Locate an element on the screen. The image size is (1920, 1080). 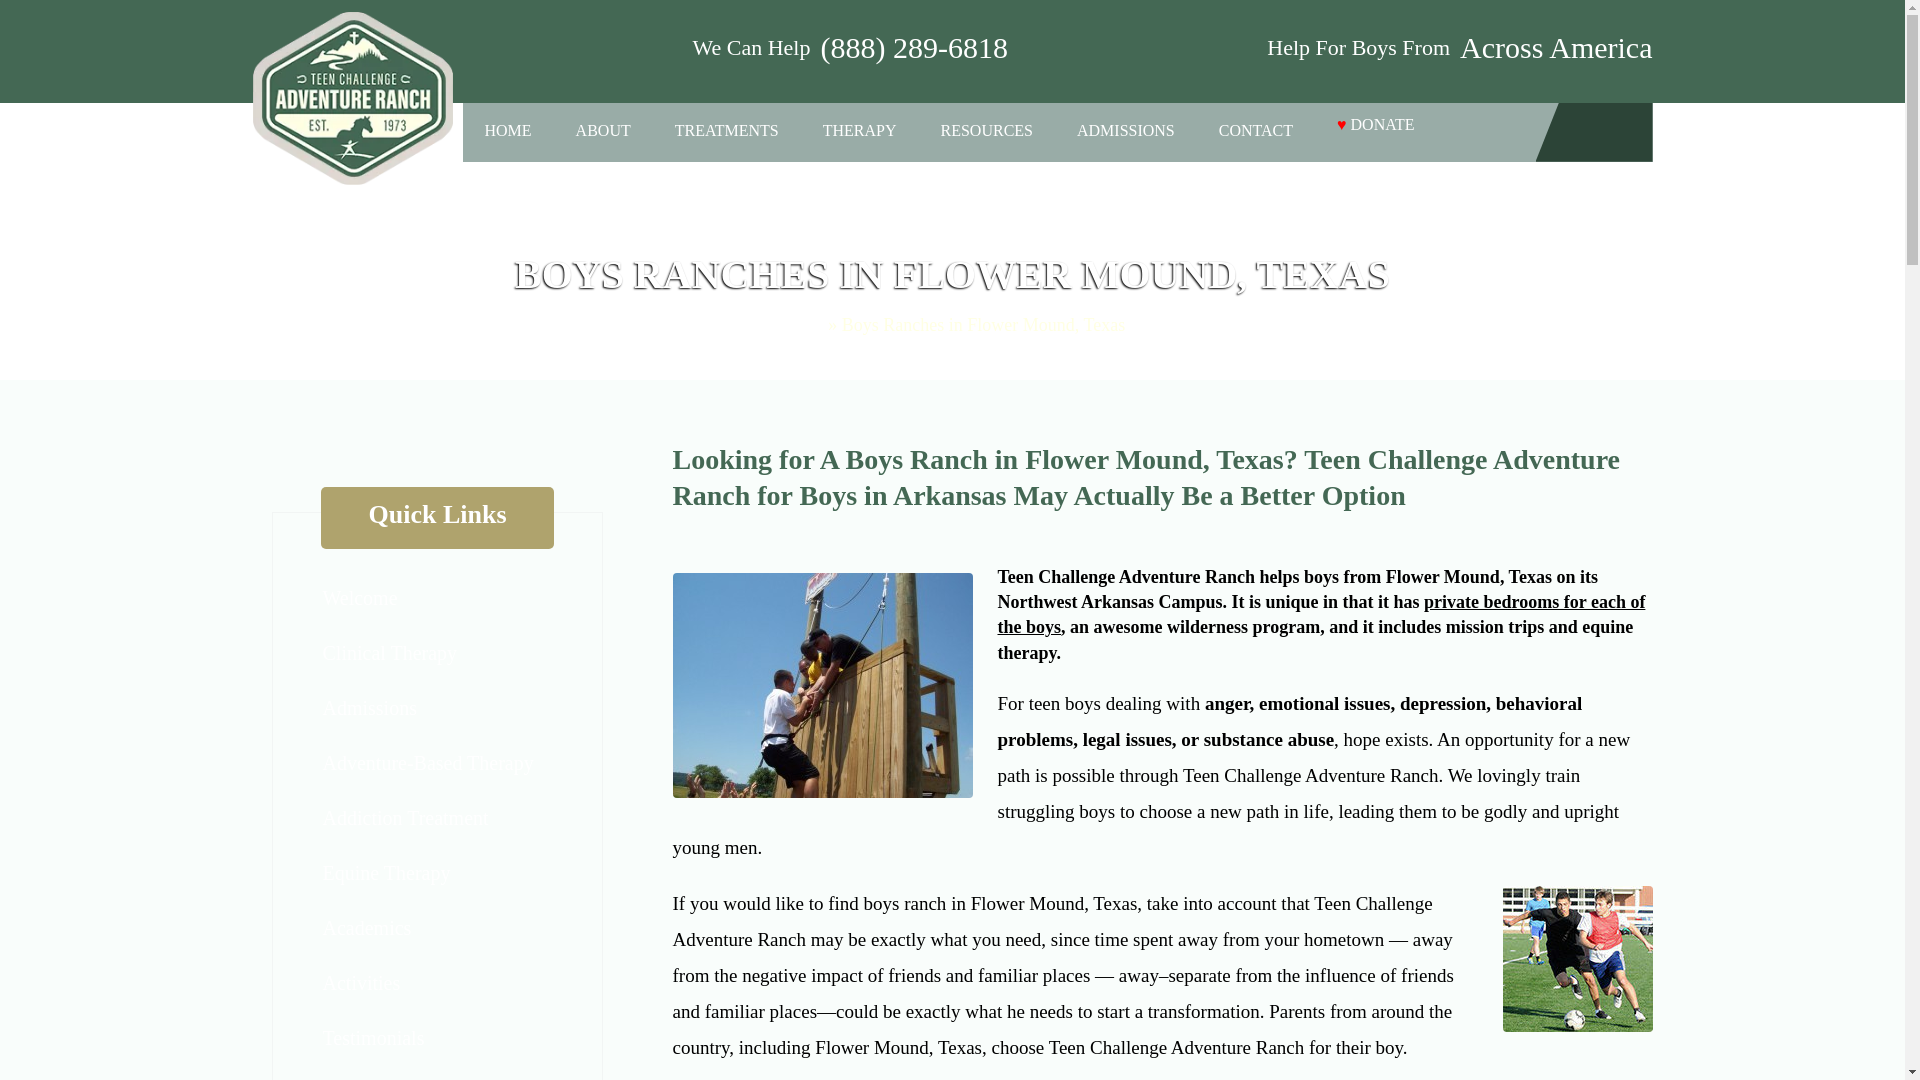
ABOUT is located at coordinates (604, 128).